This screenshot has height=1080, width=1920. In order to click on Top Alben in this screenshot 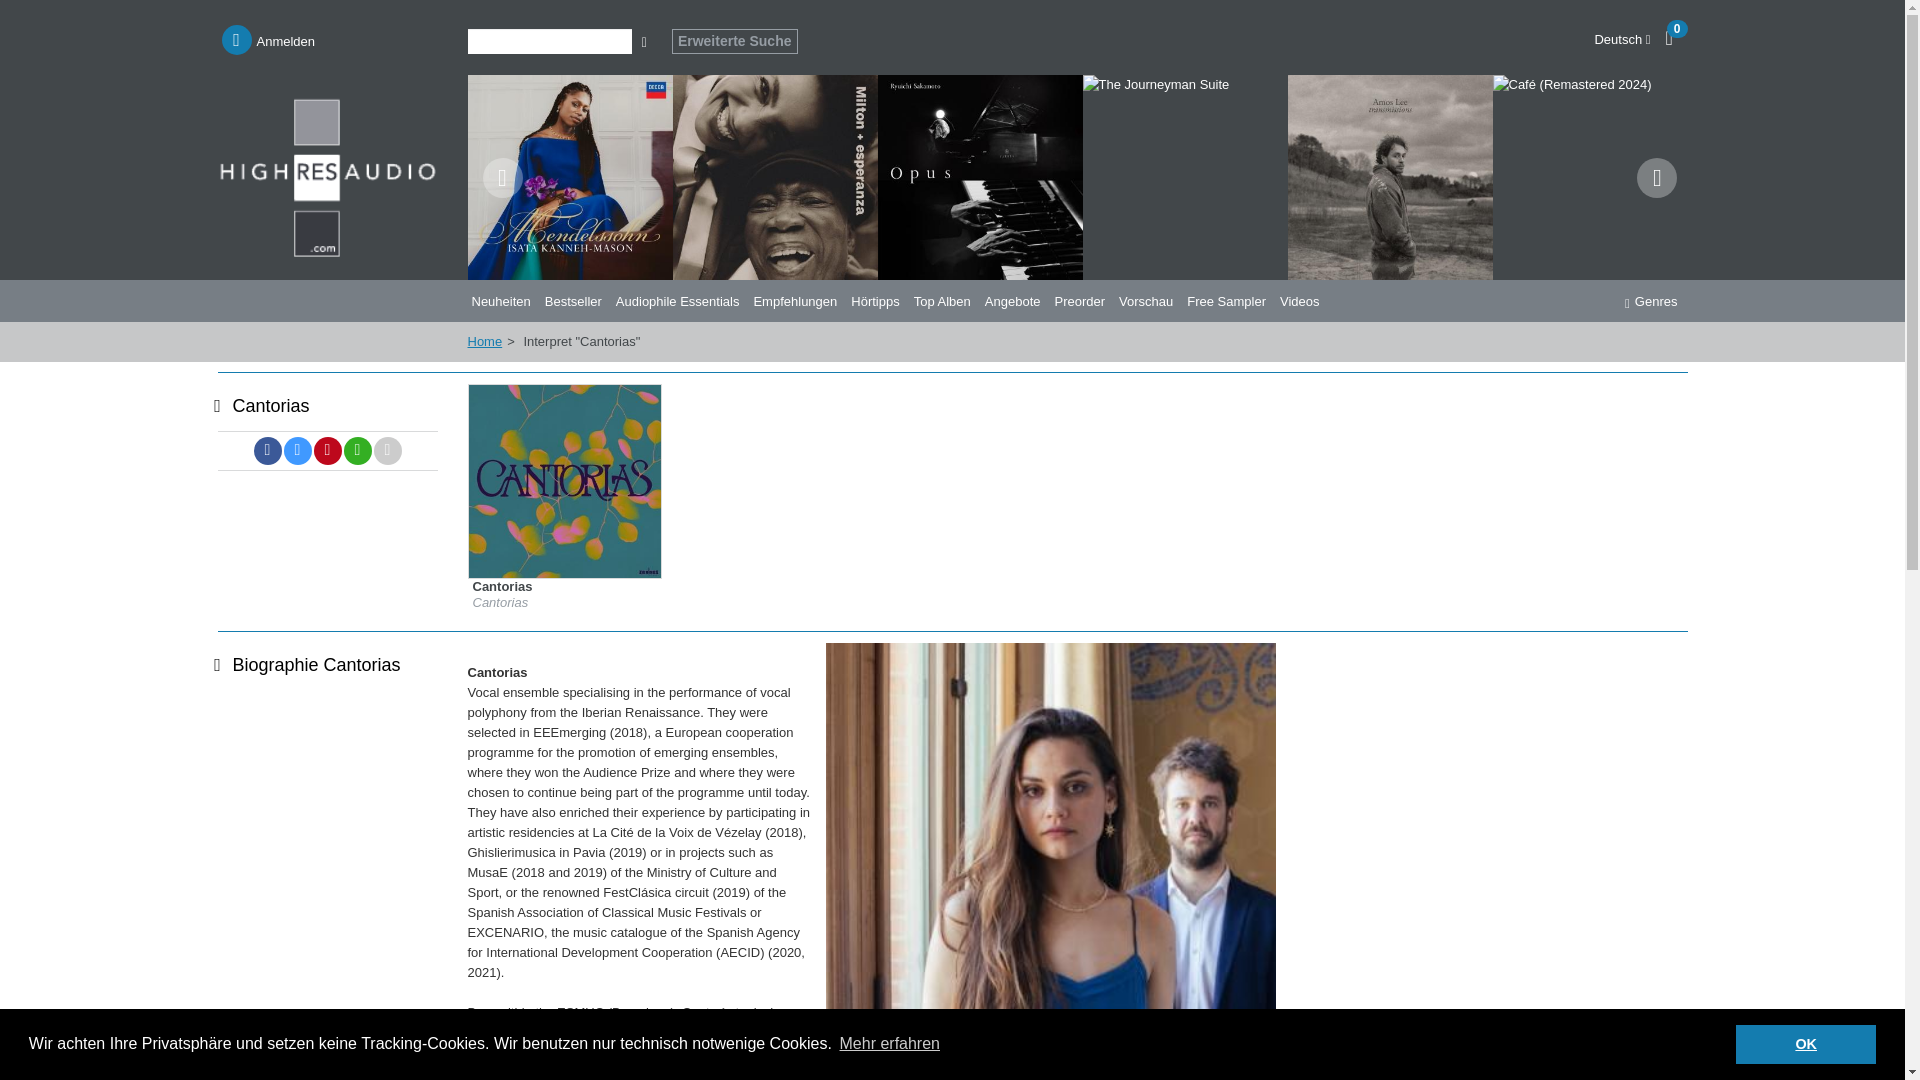, I will do `click(946, 300)`.